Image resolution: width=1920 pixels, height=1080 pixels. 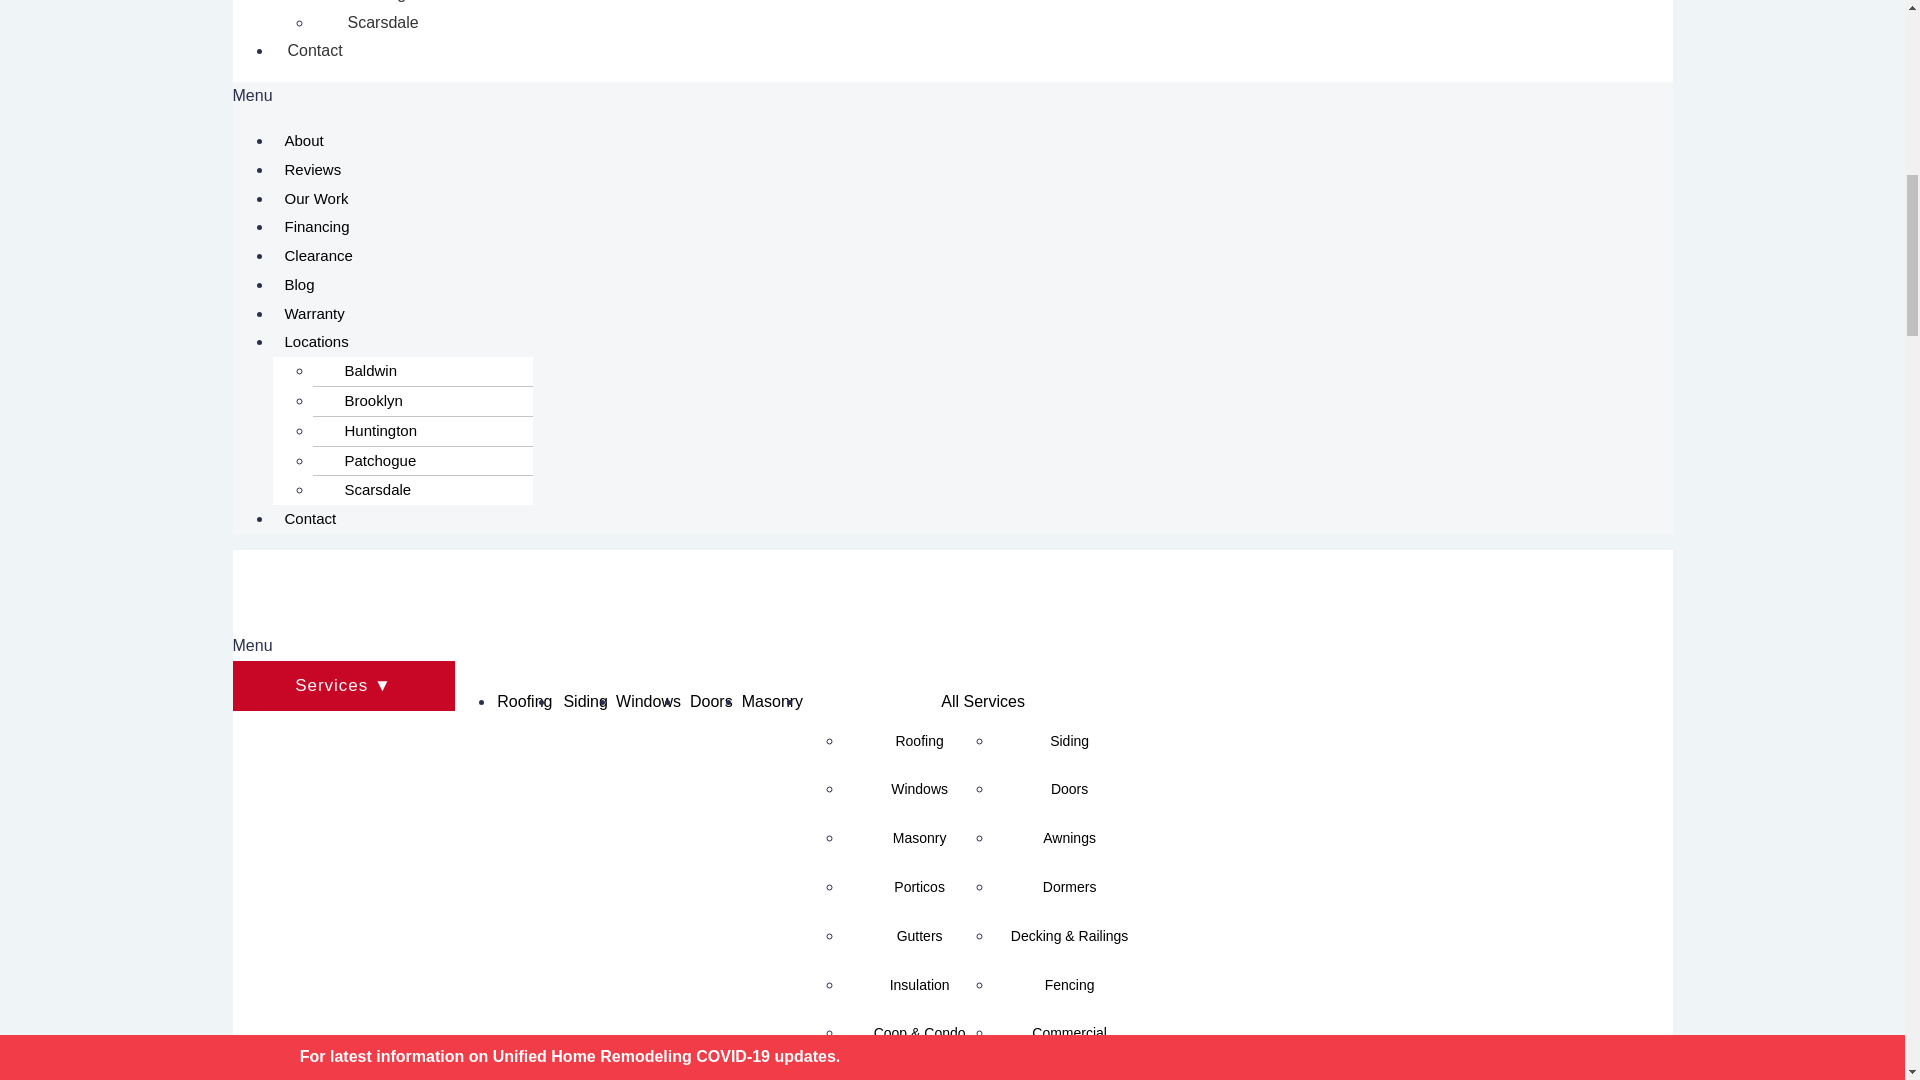 I want to click on Patchogue, so click(x=375, y=8).